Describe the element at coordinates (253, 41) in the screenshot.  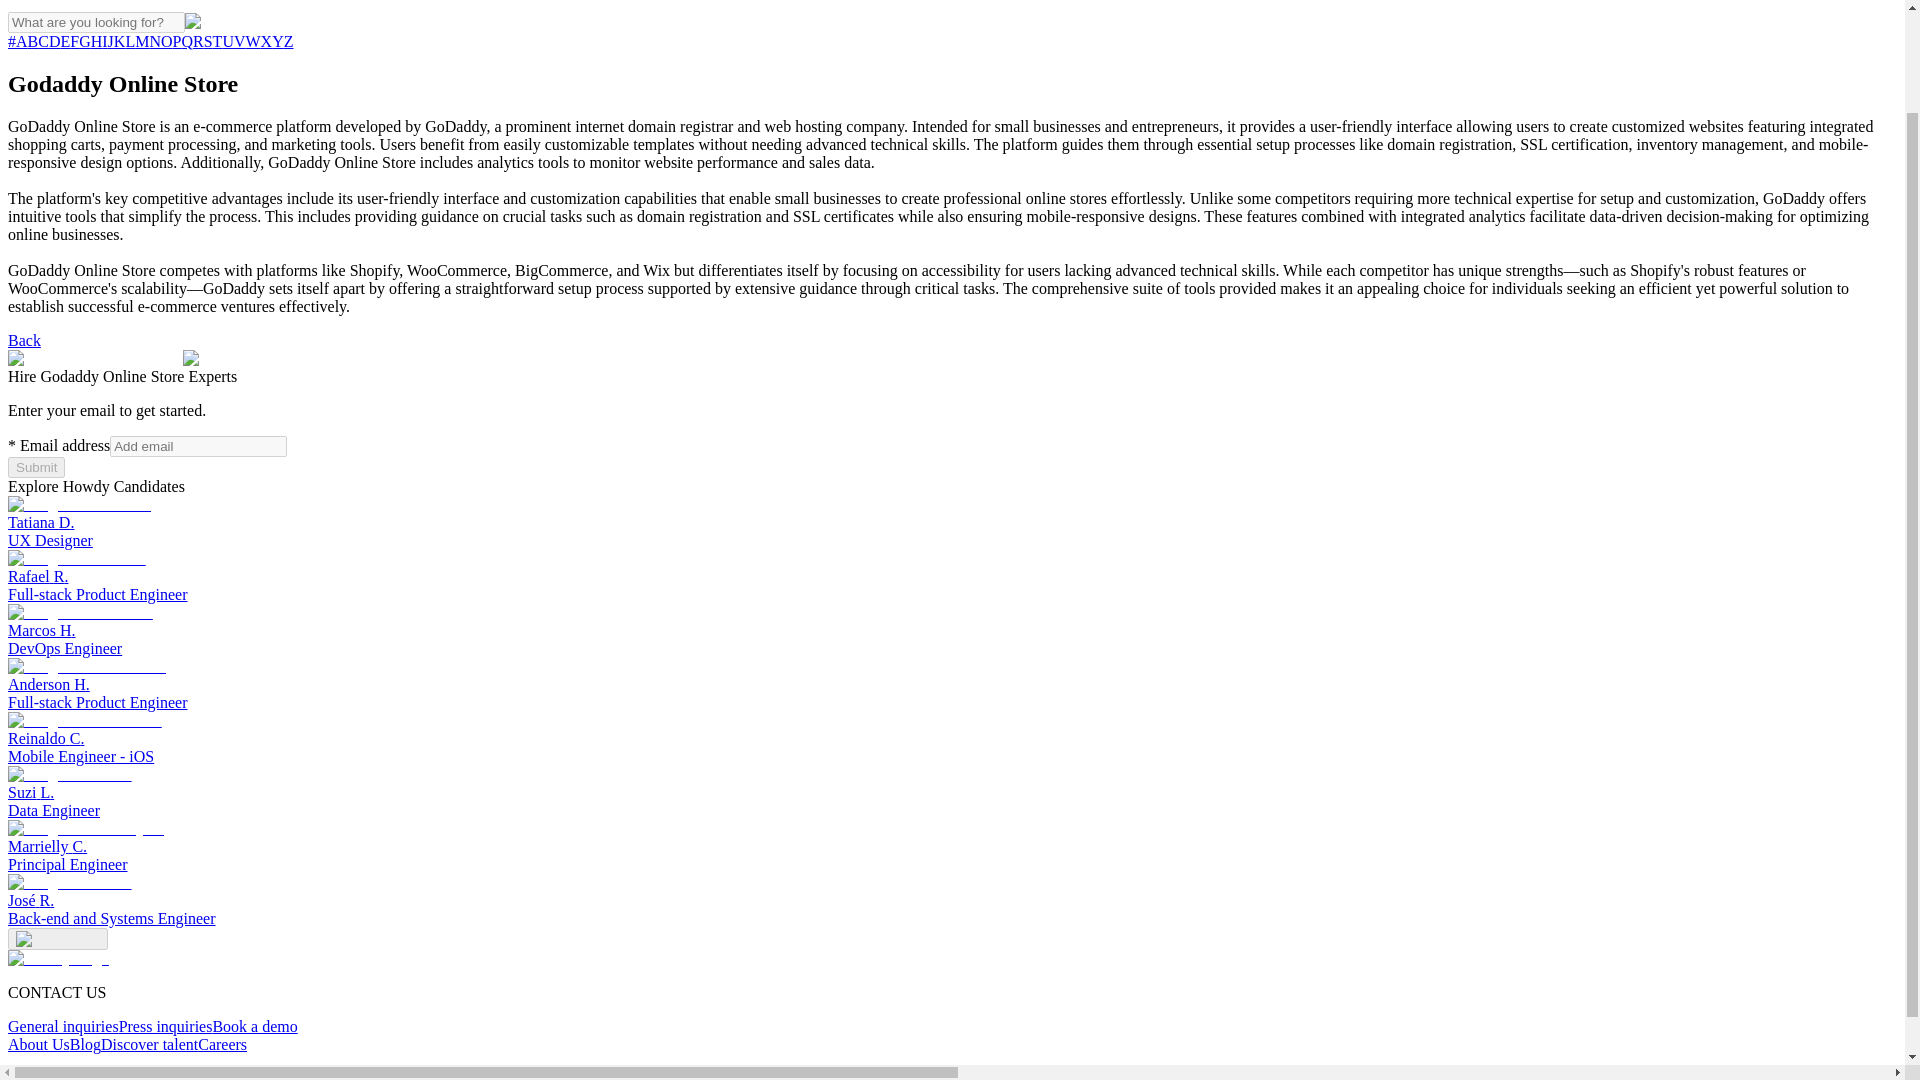
I see `C` at that location.